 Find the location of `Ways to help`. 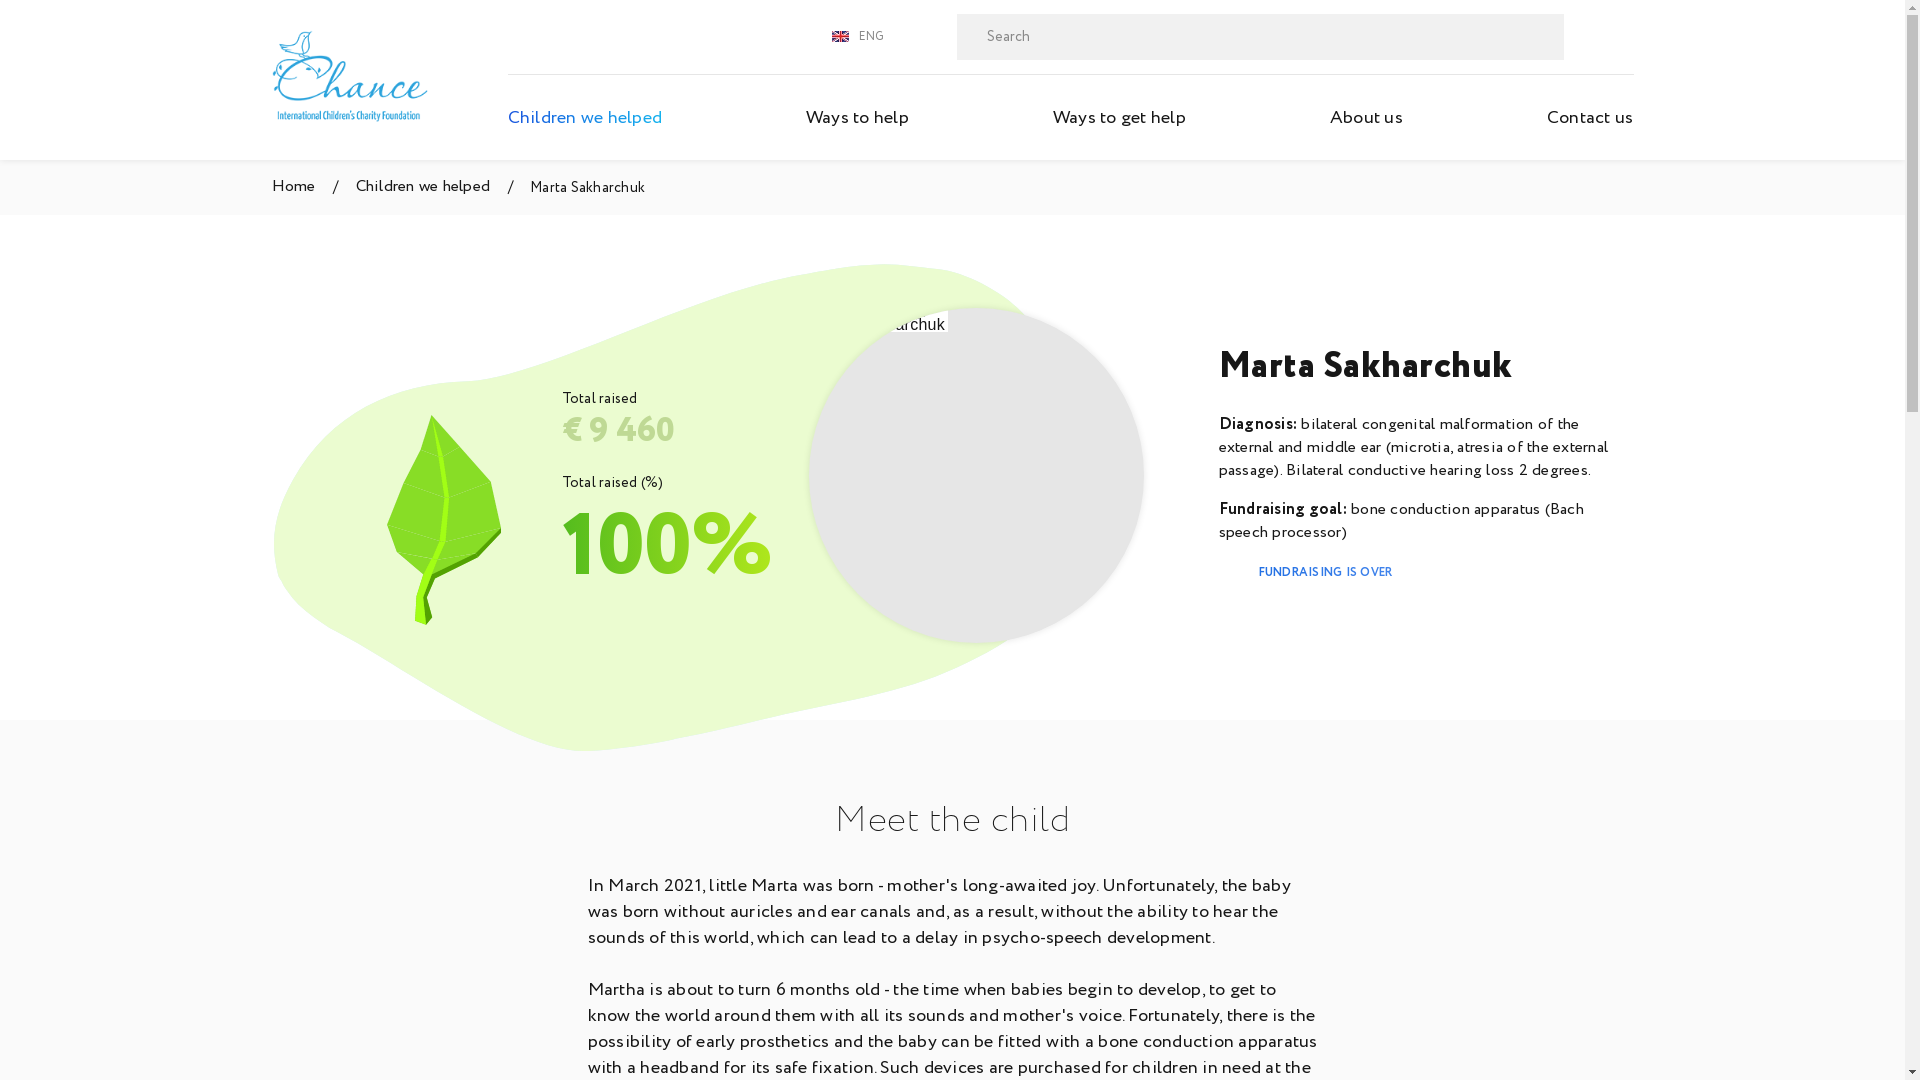

Ways to help is located at coordinates (858, 118).